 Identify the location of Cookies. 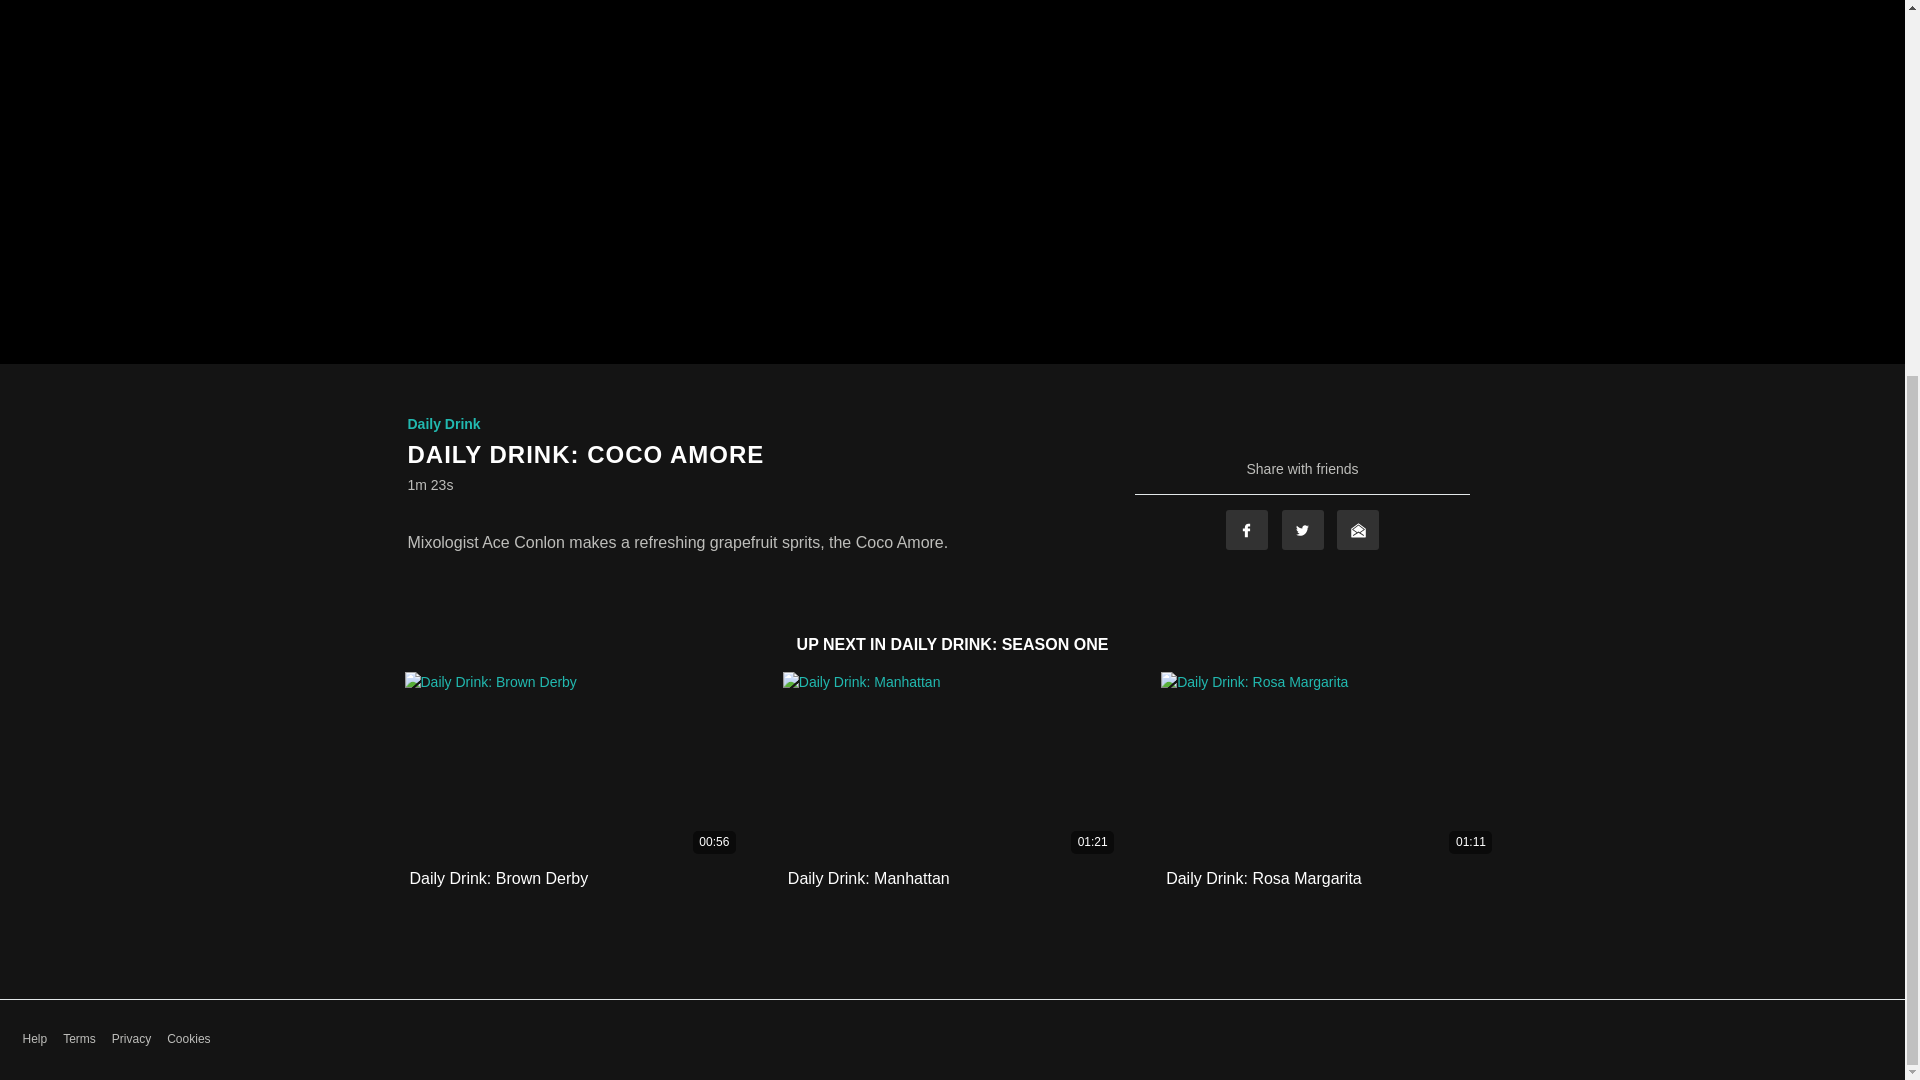
(188, 1039).